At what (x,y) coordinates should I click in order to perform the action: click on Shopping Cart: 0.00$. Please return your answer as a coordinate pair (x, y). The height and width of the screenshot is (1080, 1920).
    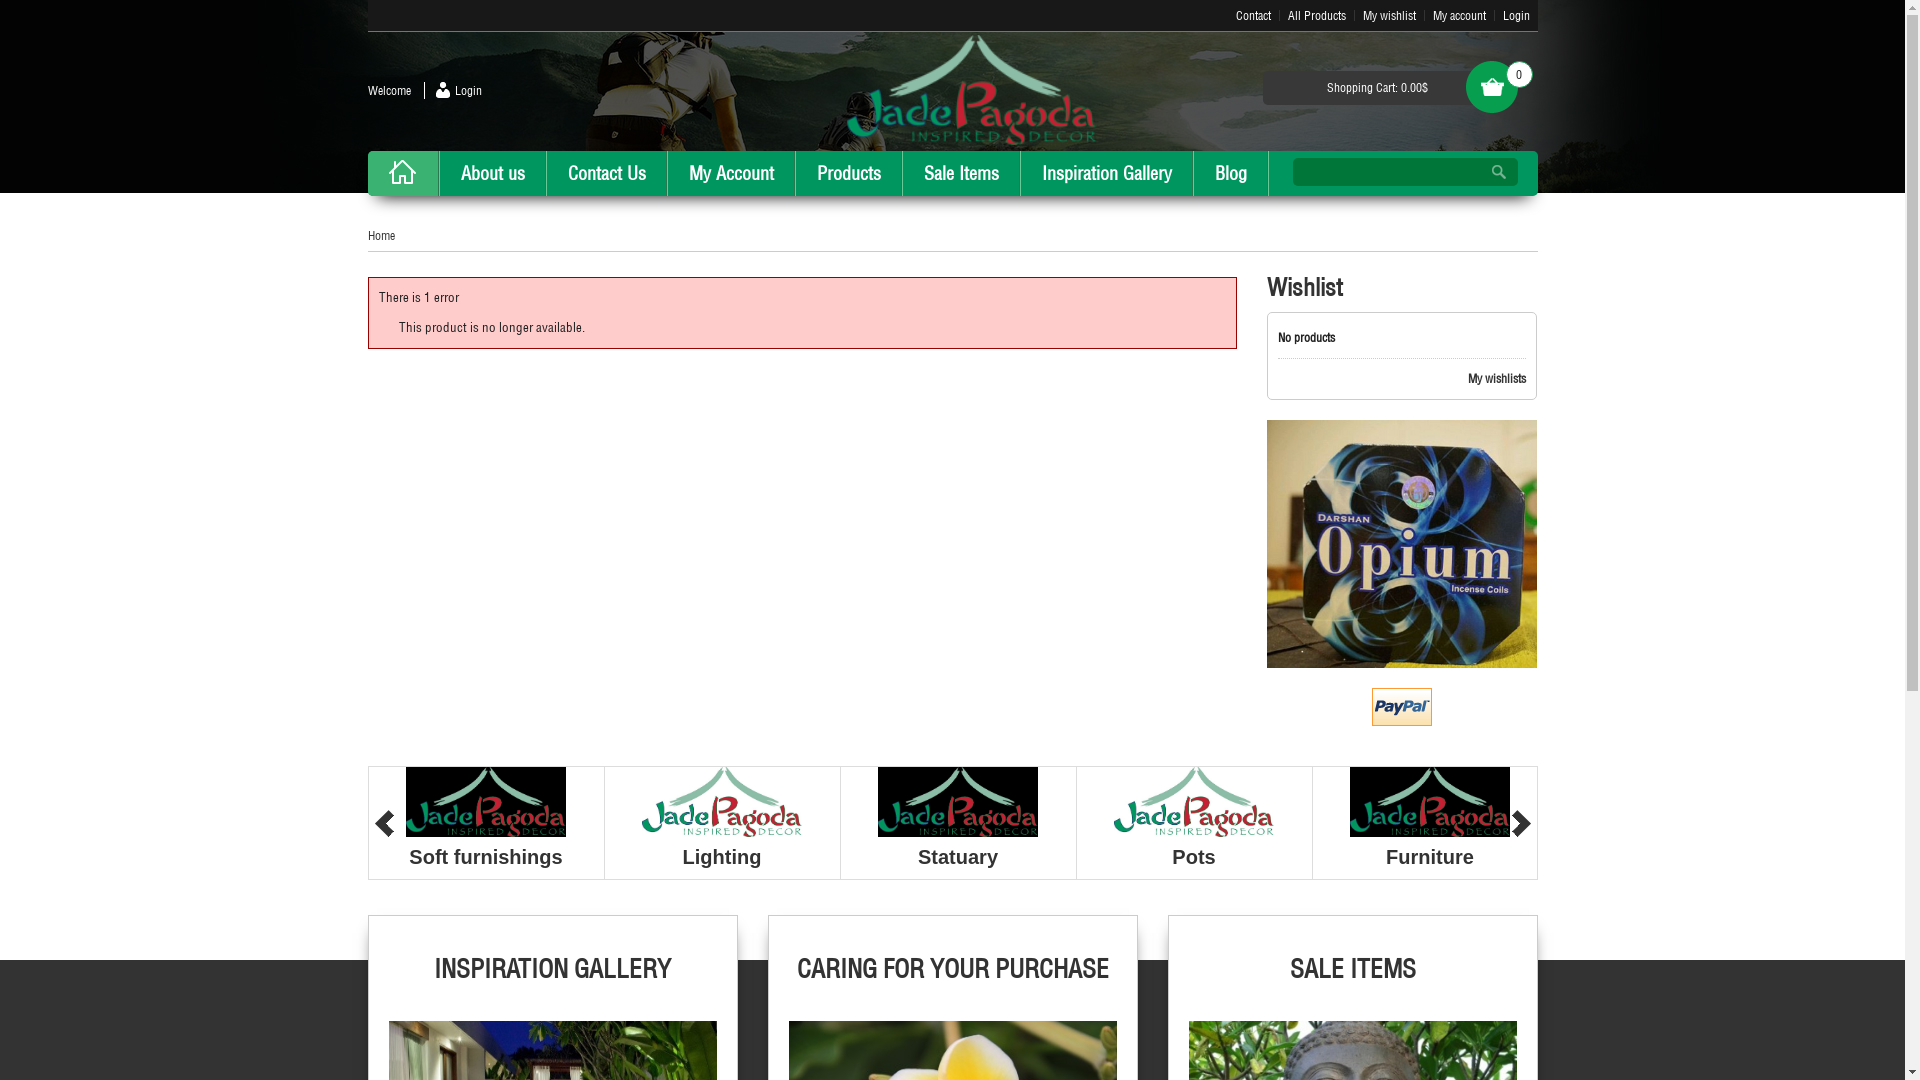
    Looking at the image, I should click on (1377, 88).